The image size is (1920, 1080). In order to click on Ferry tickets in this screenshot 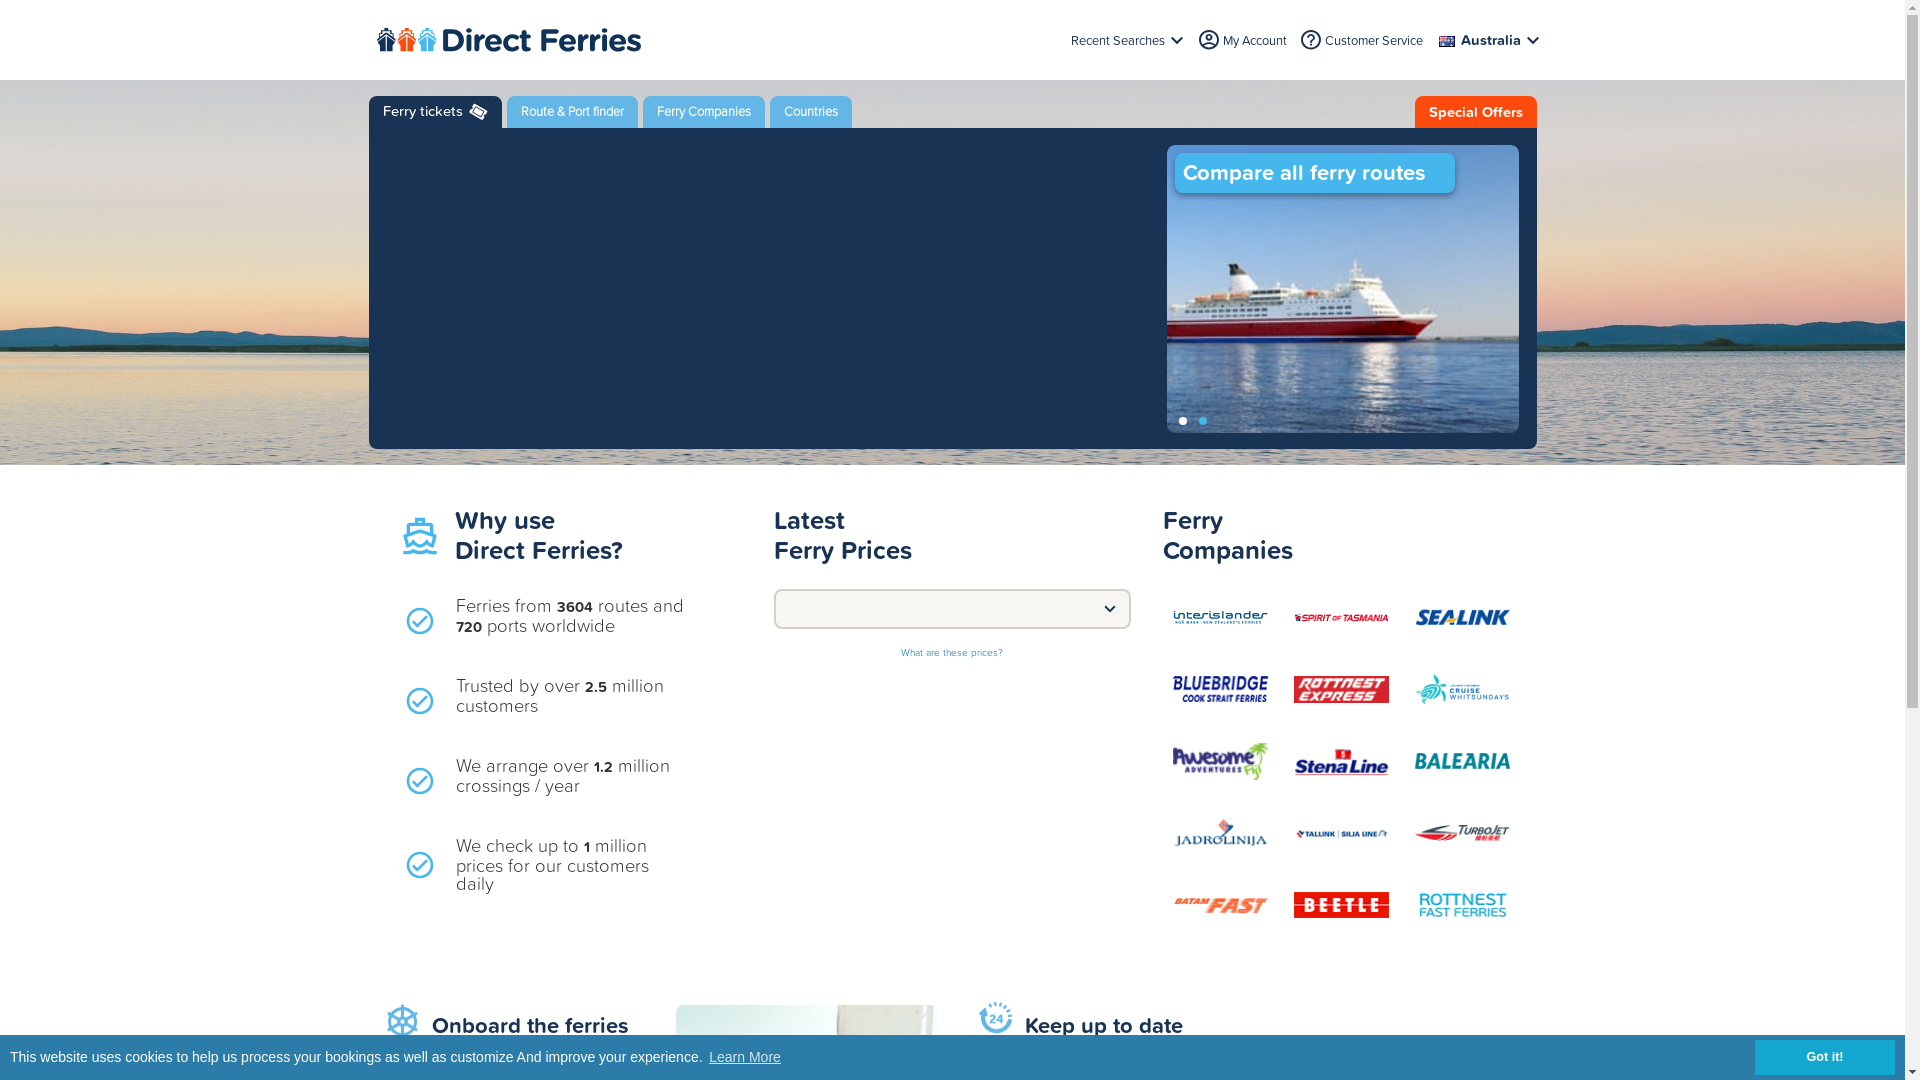, I will do `click(434, 112)`.